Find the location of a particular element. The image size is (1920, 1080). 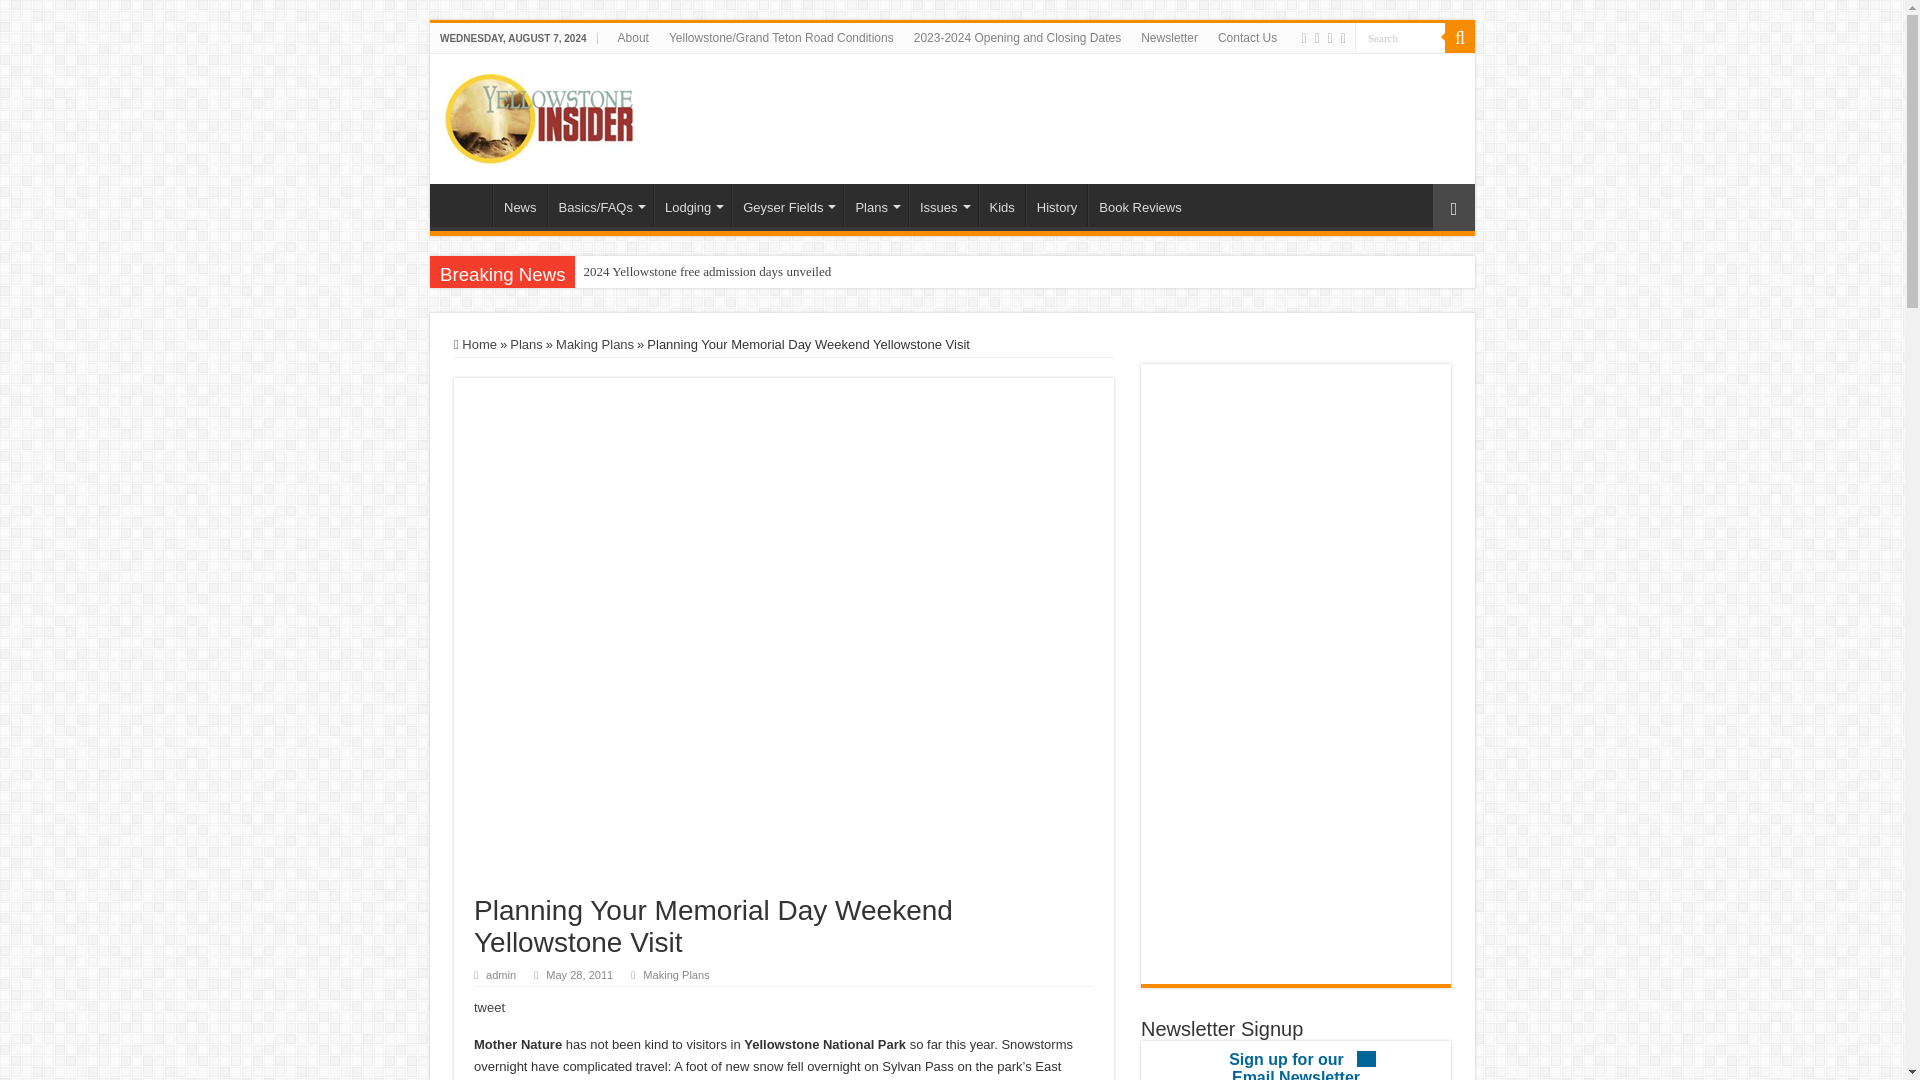

Search is located at coordinates (1400, 36).